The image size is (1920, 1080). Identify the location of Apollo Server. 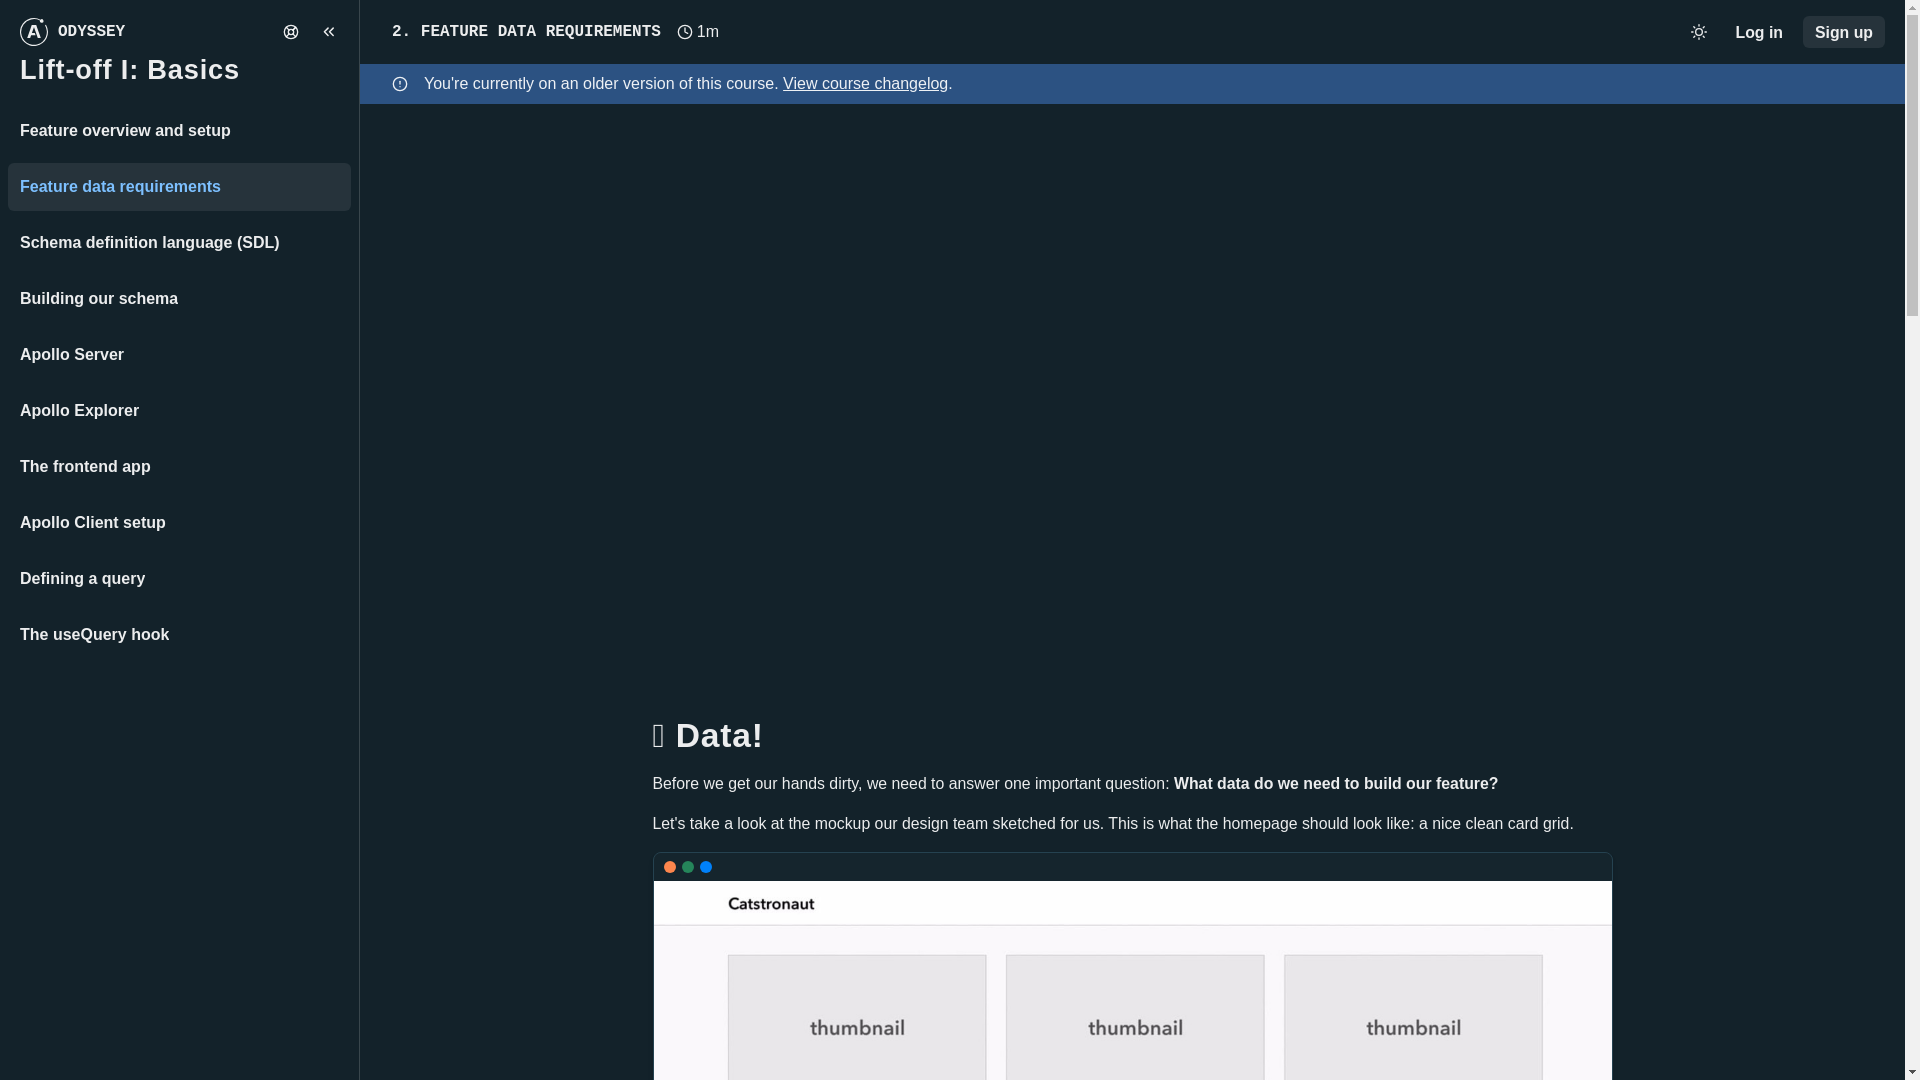
(179, 354).